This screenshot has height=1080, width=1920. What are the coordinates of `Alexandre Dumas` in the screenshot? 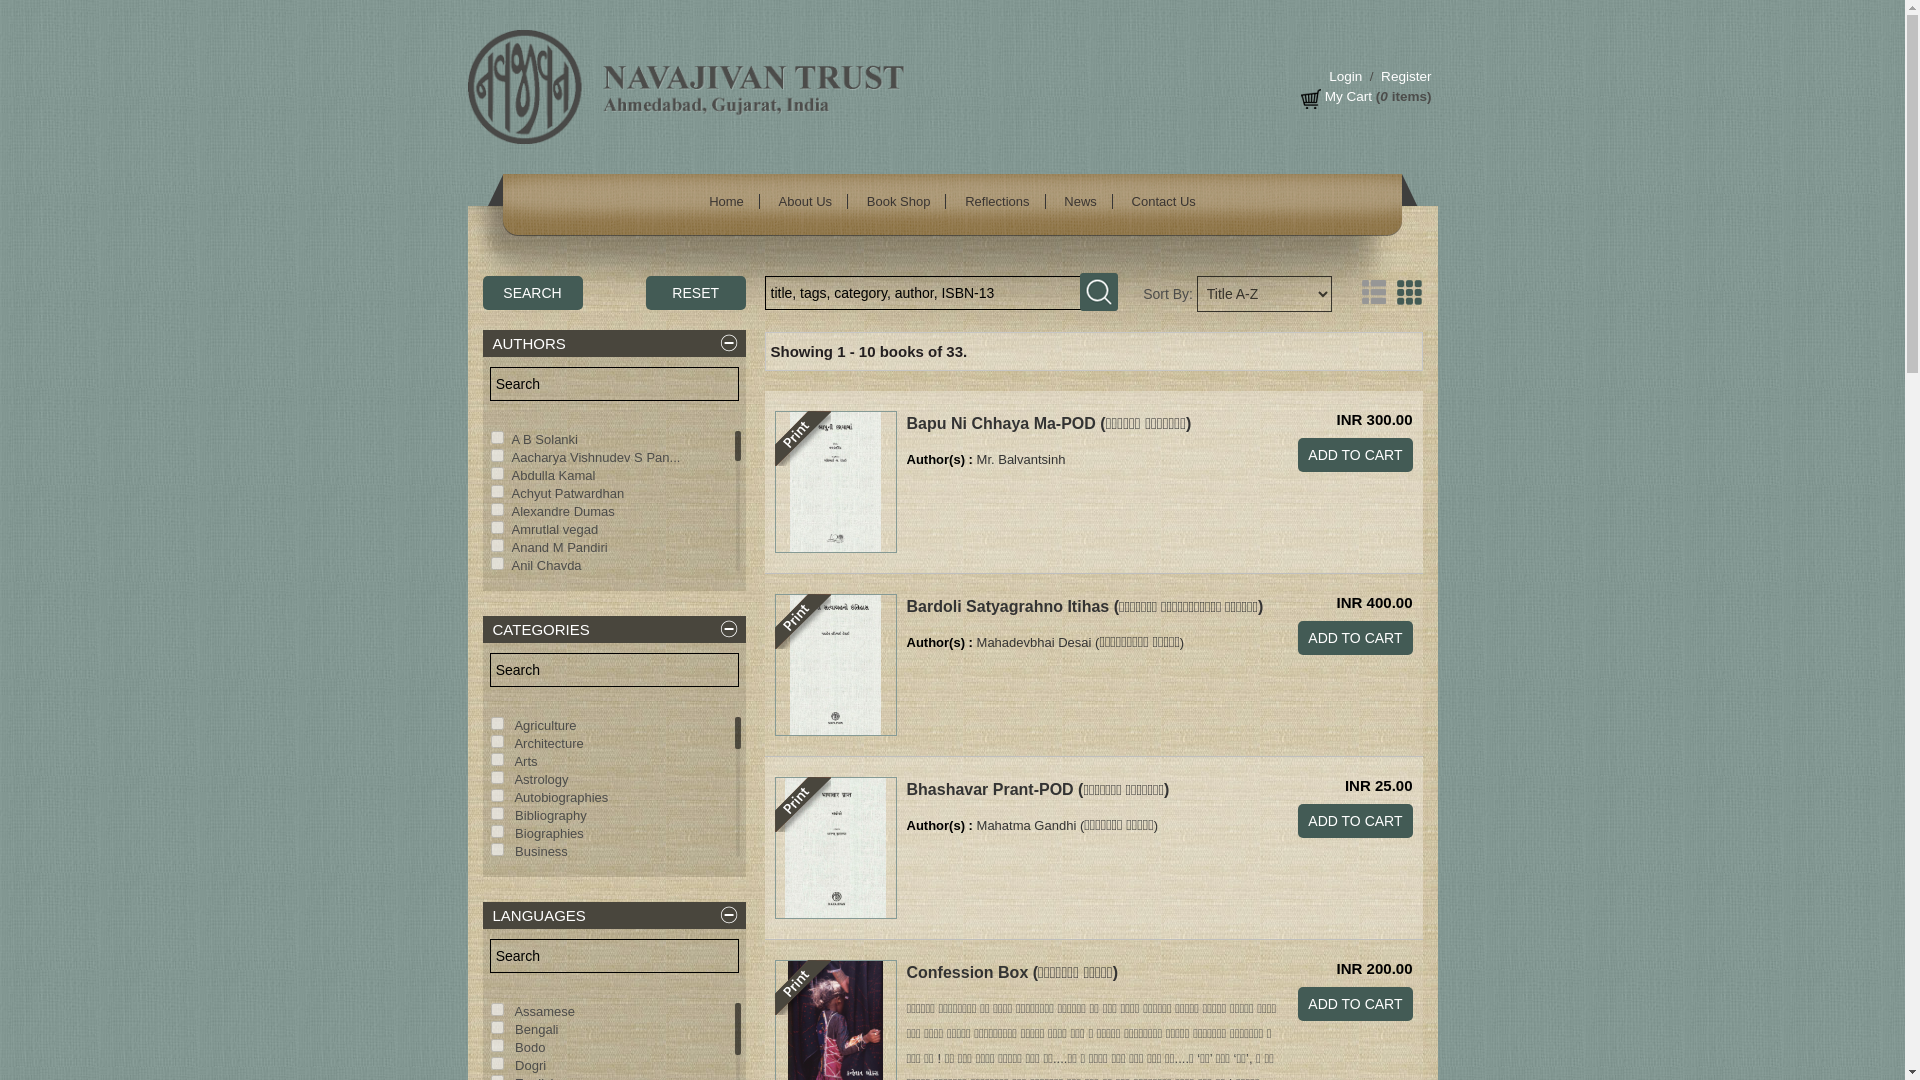 It's located at (563, 512).